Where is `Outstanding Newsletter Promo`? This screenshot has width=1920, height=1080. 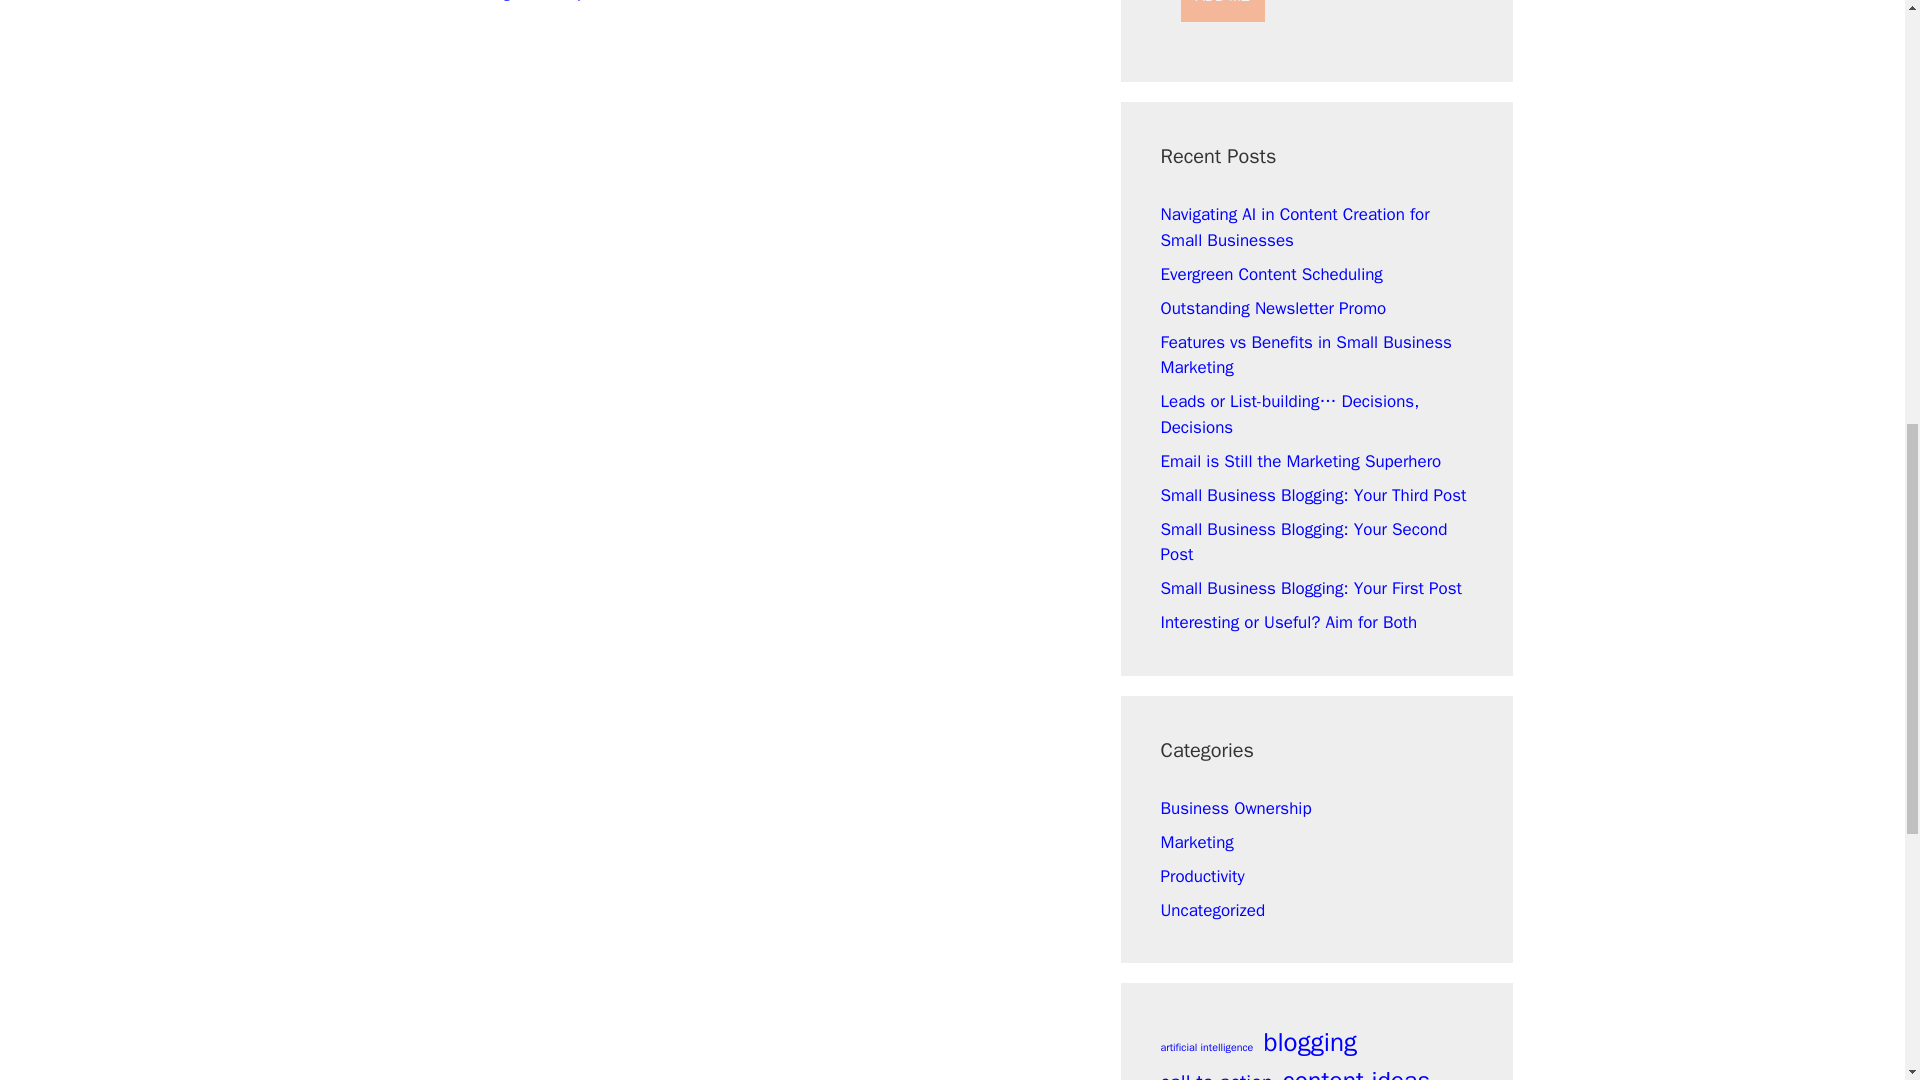
Outstanding Newsletter Promo is located at coordinates (1272, 308).